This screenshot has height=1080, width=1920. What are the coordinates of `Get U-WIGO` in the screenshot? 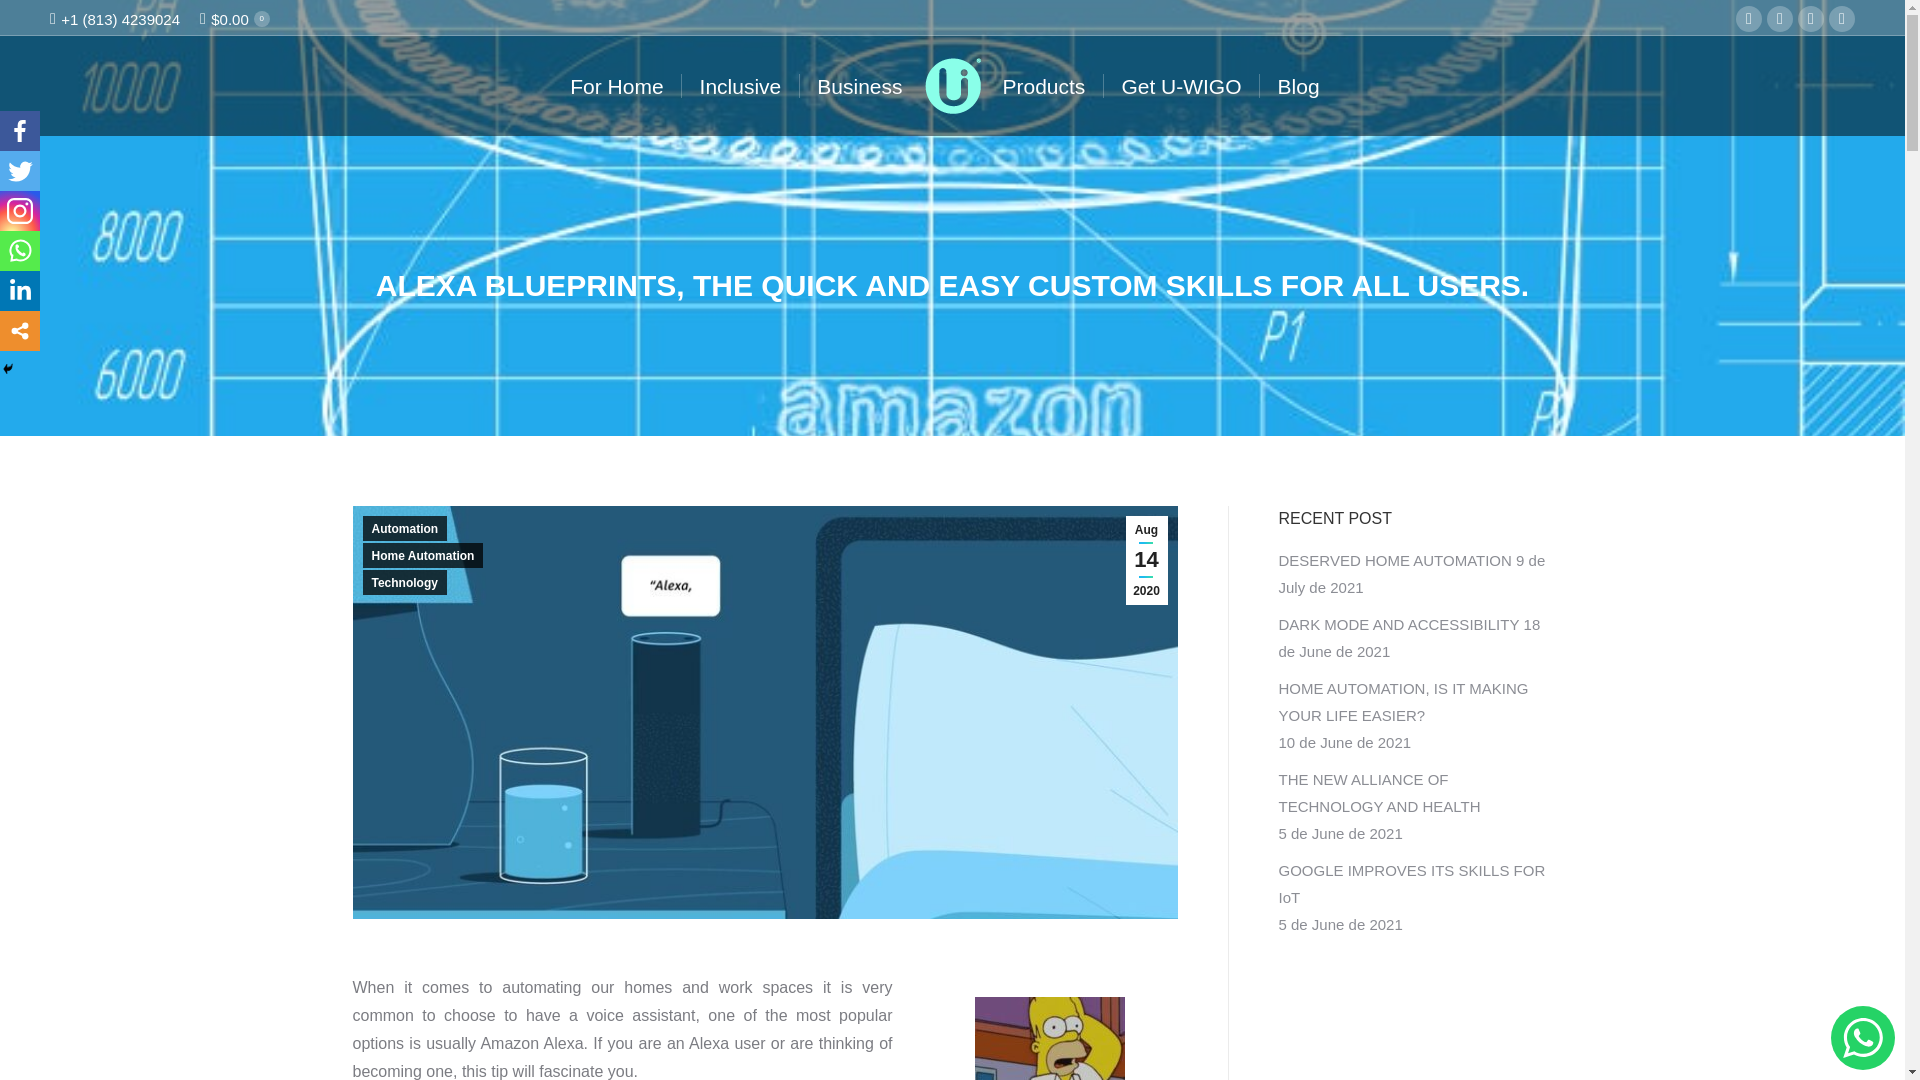 It's located at (1180, 86).